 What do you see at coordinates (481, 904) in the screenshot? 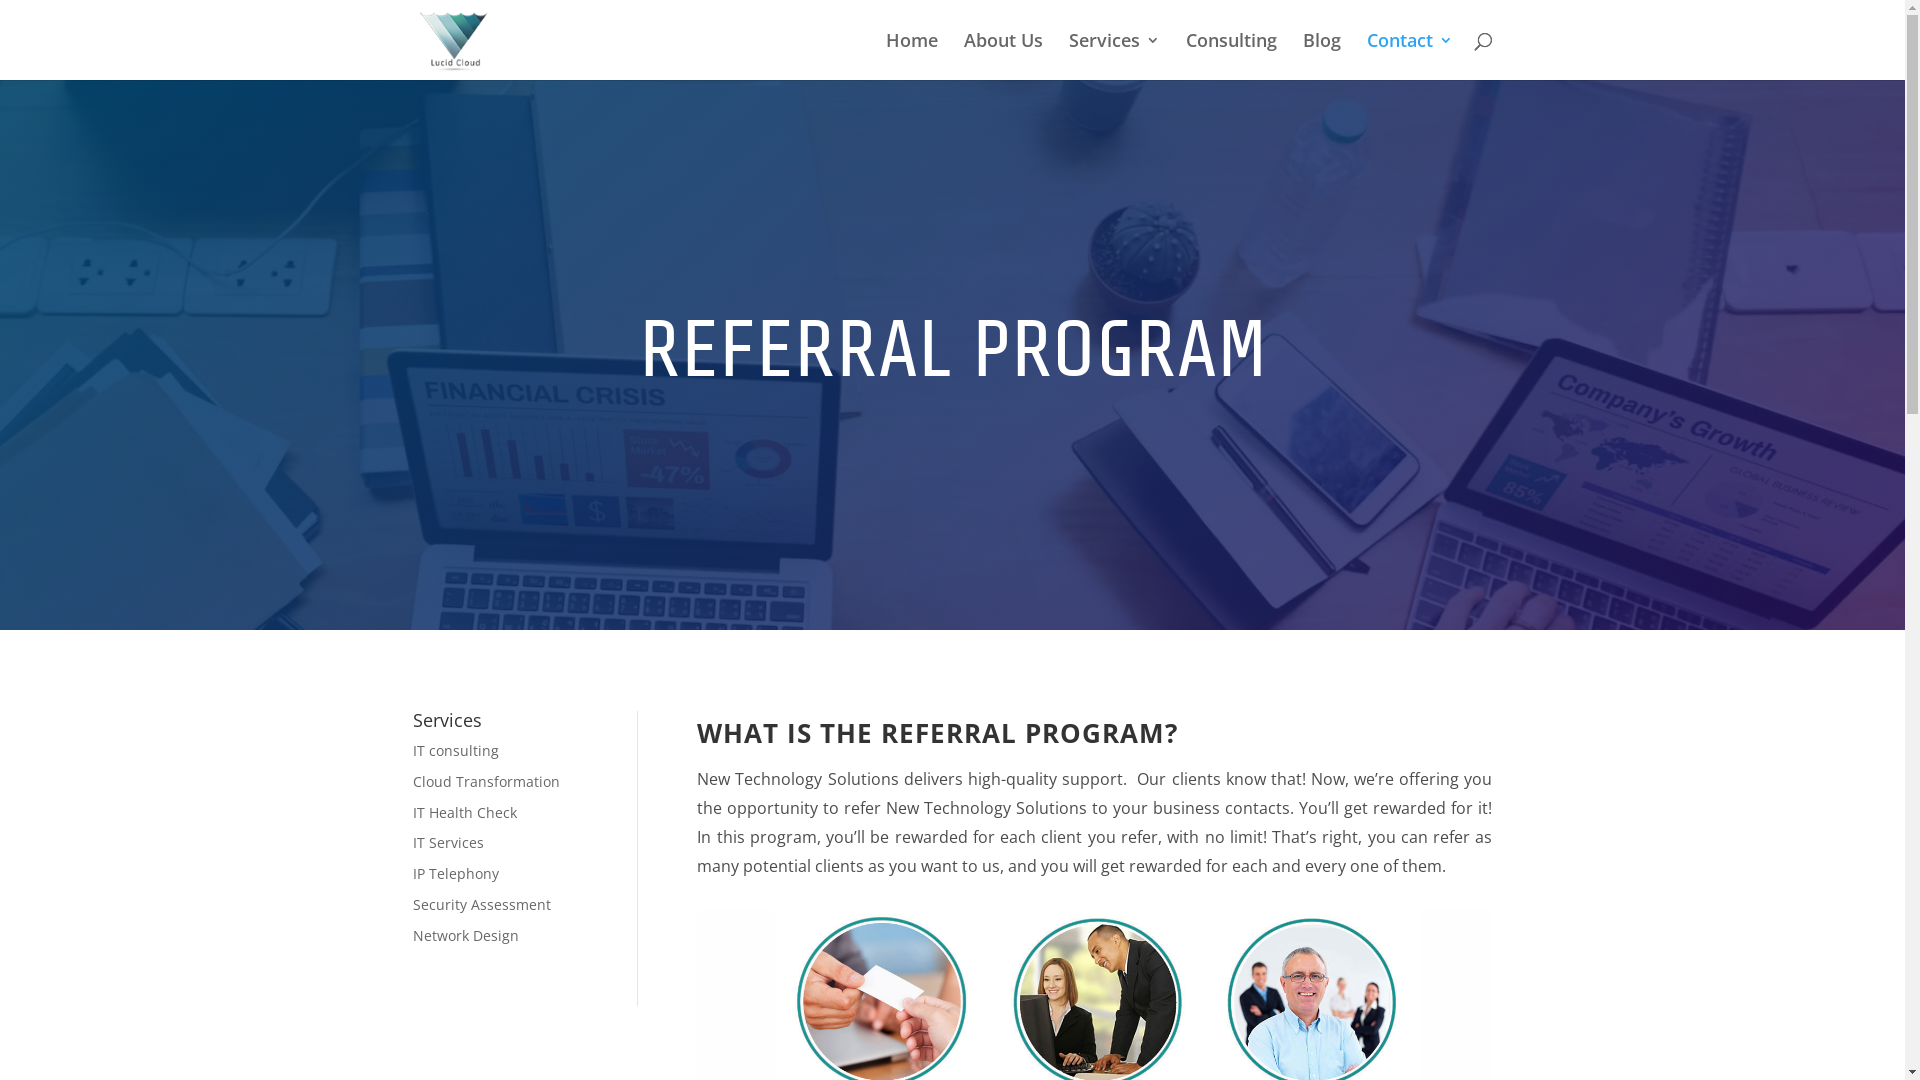
I see `Security Assessment` at bounding box center [481, 904].